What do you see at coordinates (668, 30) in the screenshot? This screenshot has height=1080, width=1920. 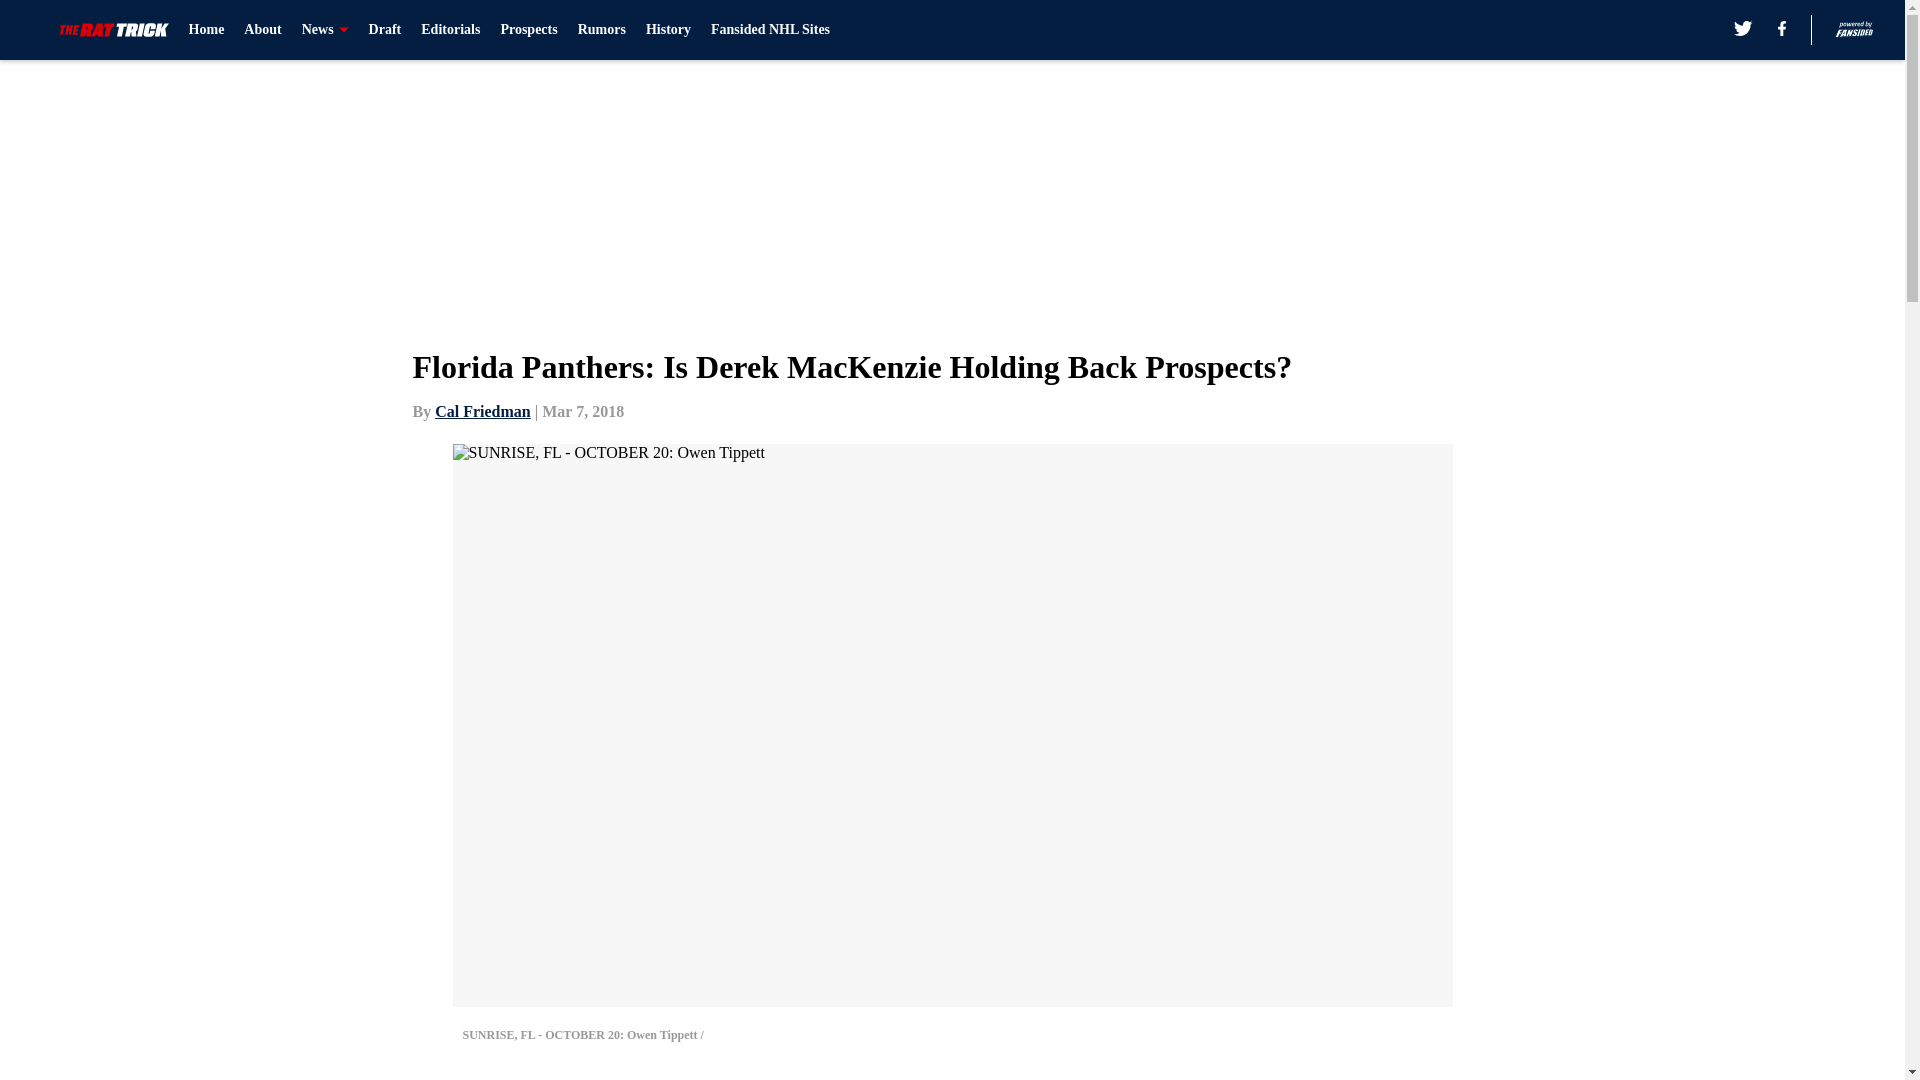 I see `History` at bounding box center [668, 30].